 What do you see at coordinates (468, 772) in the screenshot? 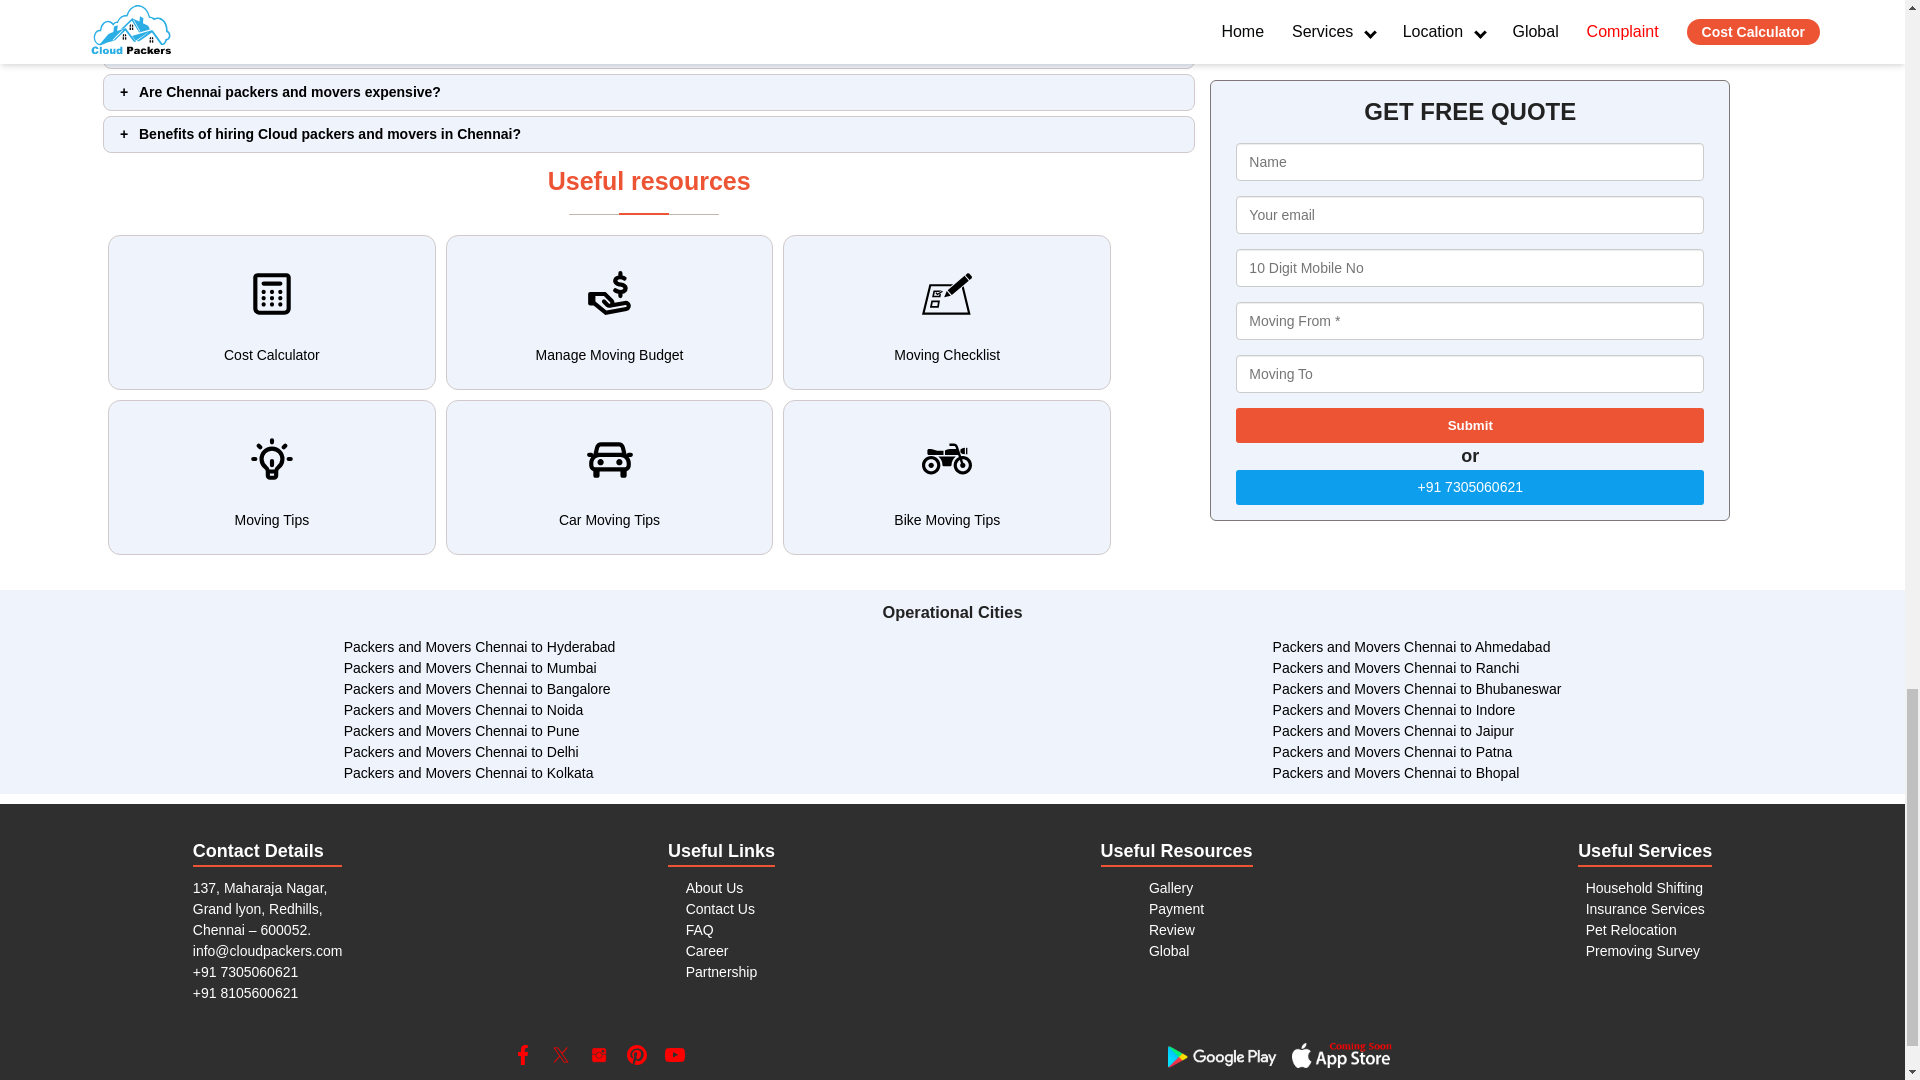
I see `Packers and Movers Chennai to Kolkata` at bounding box center [468, 772].